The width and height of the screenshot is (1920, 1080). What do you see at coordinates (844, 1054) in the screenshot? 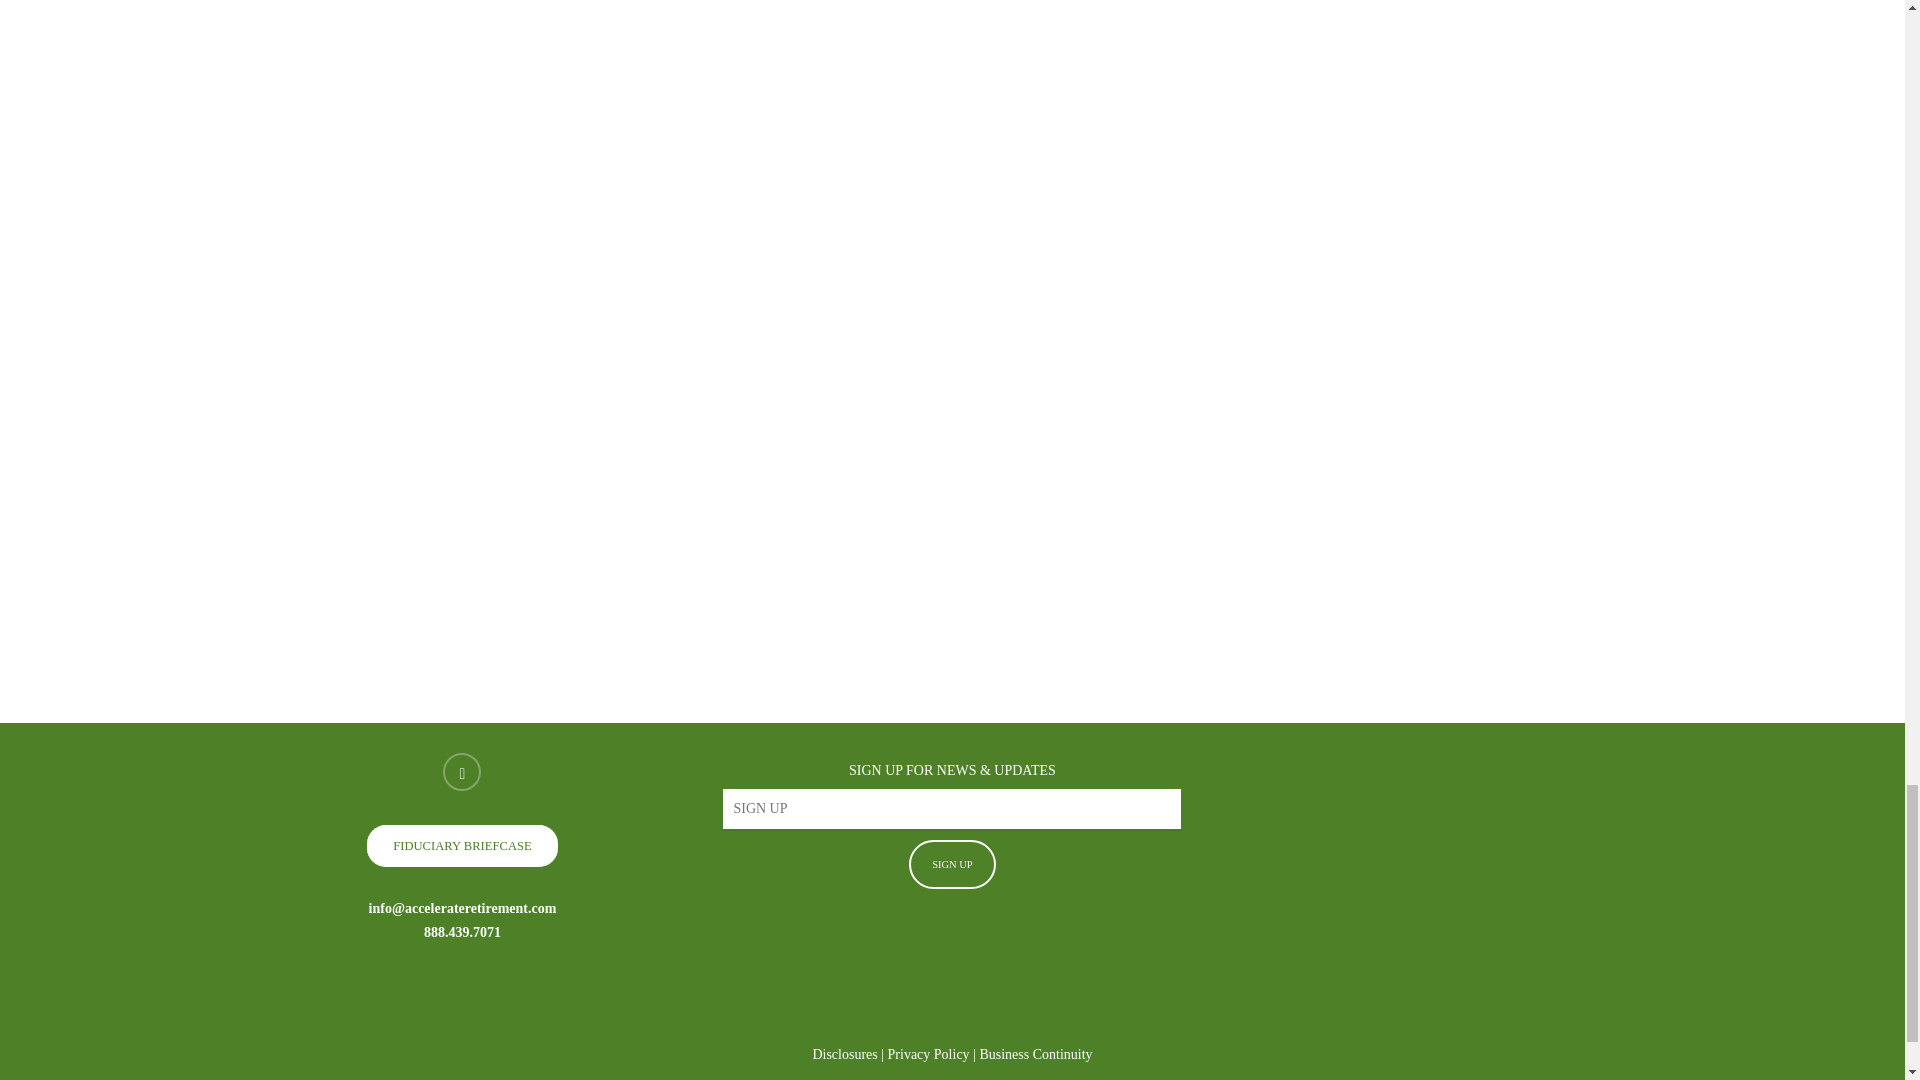
I see `Disclosures` at bounding box center [844, 1054].